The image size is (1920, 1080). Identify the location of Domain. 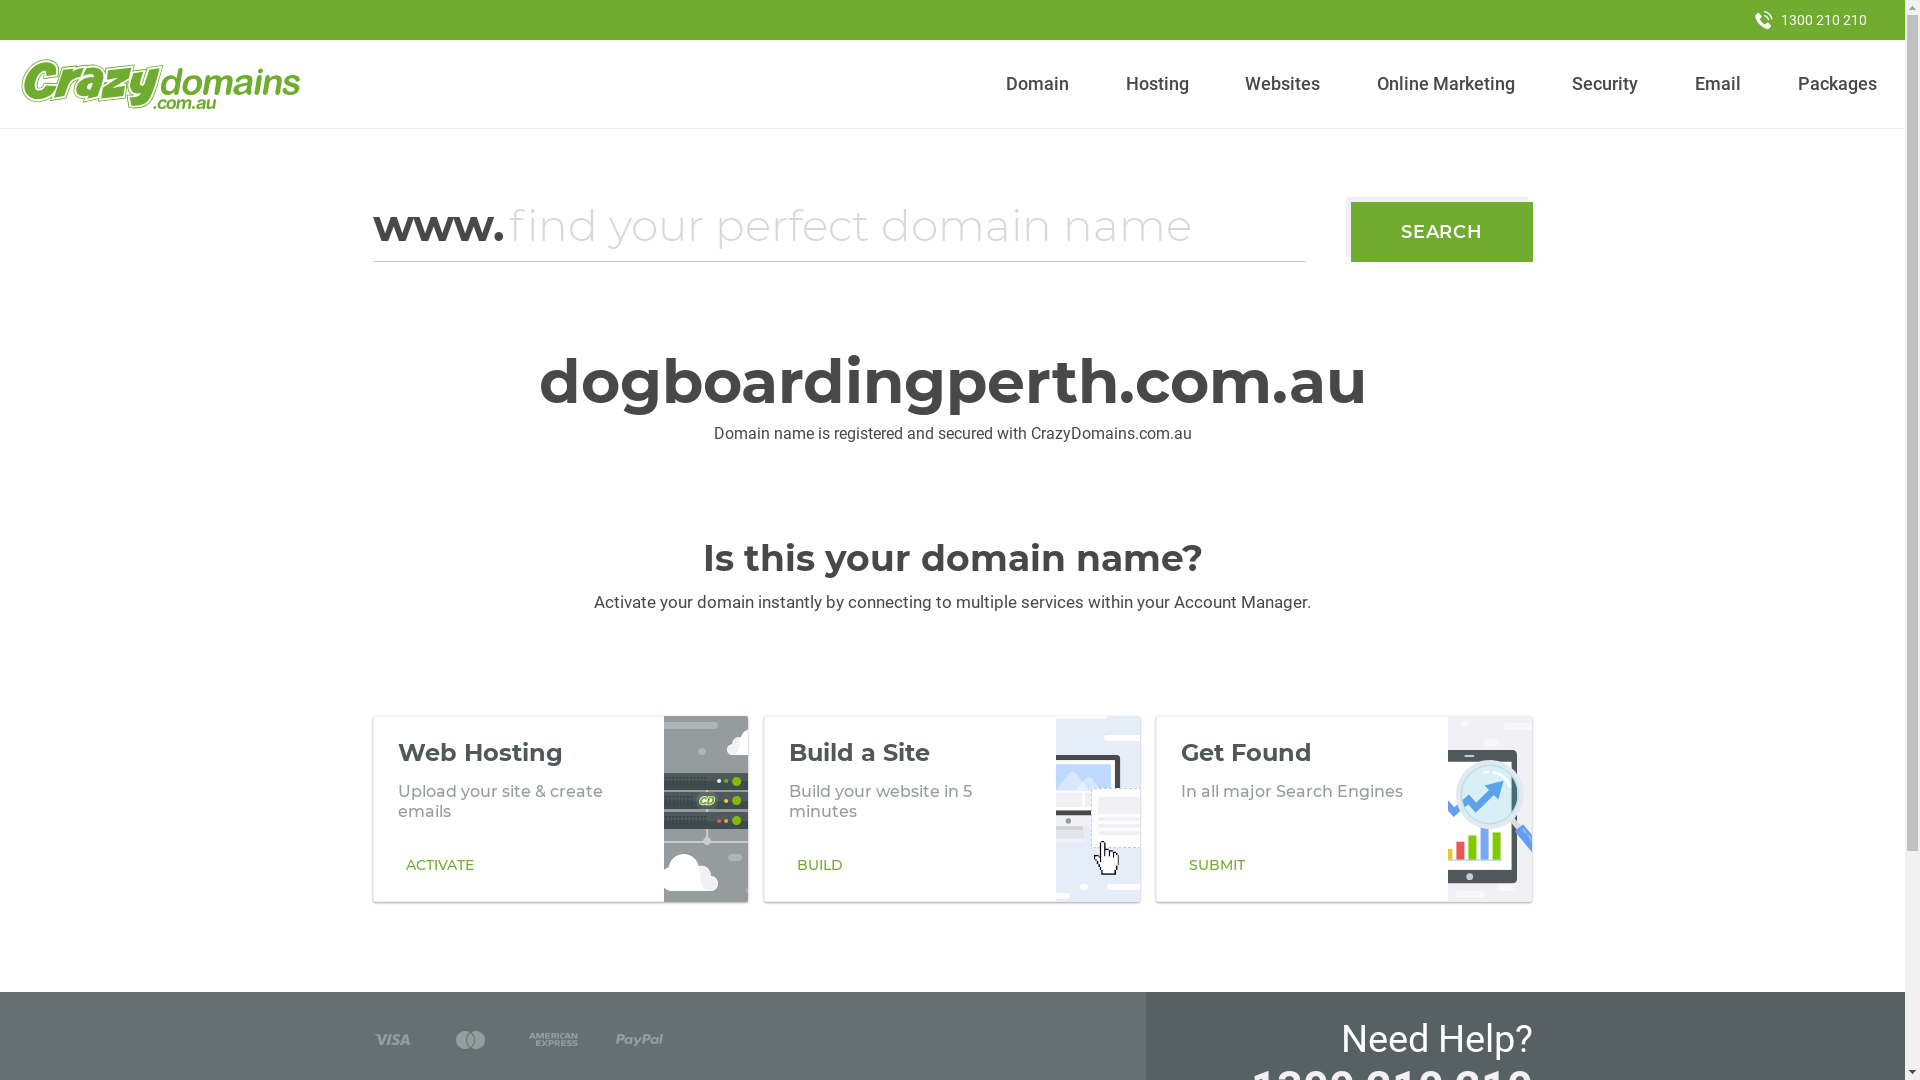
(1038, 84).